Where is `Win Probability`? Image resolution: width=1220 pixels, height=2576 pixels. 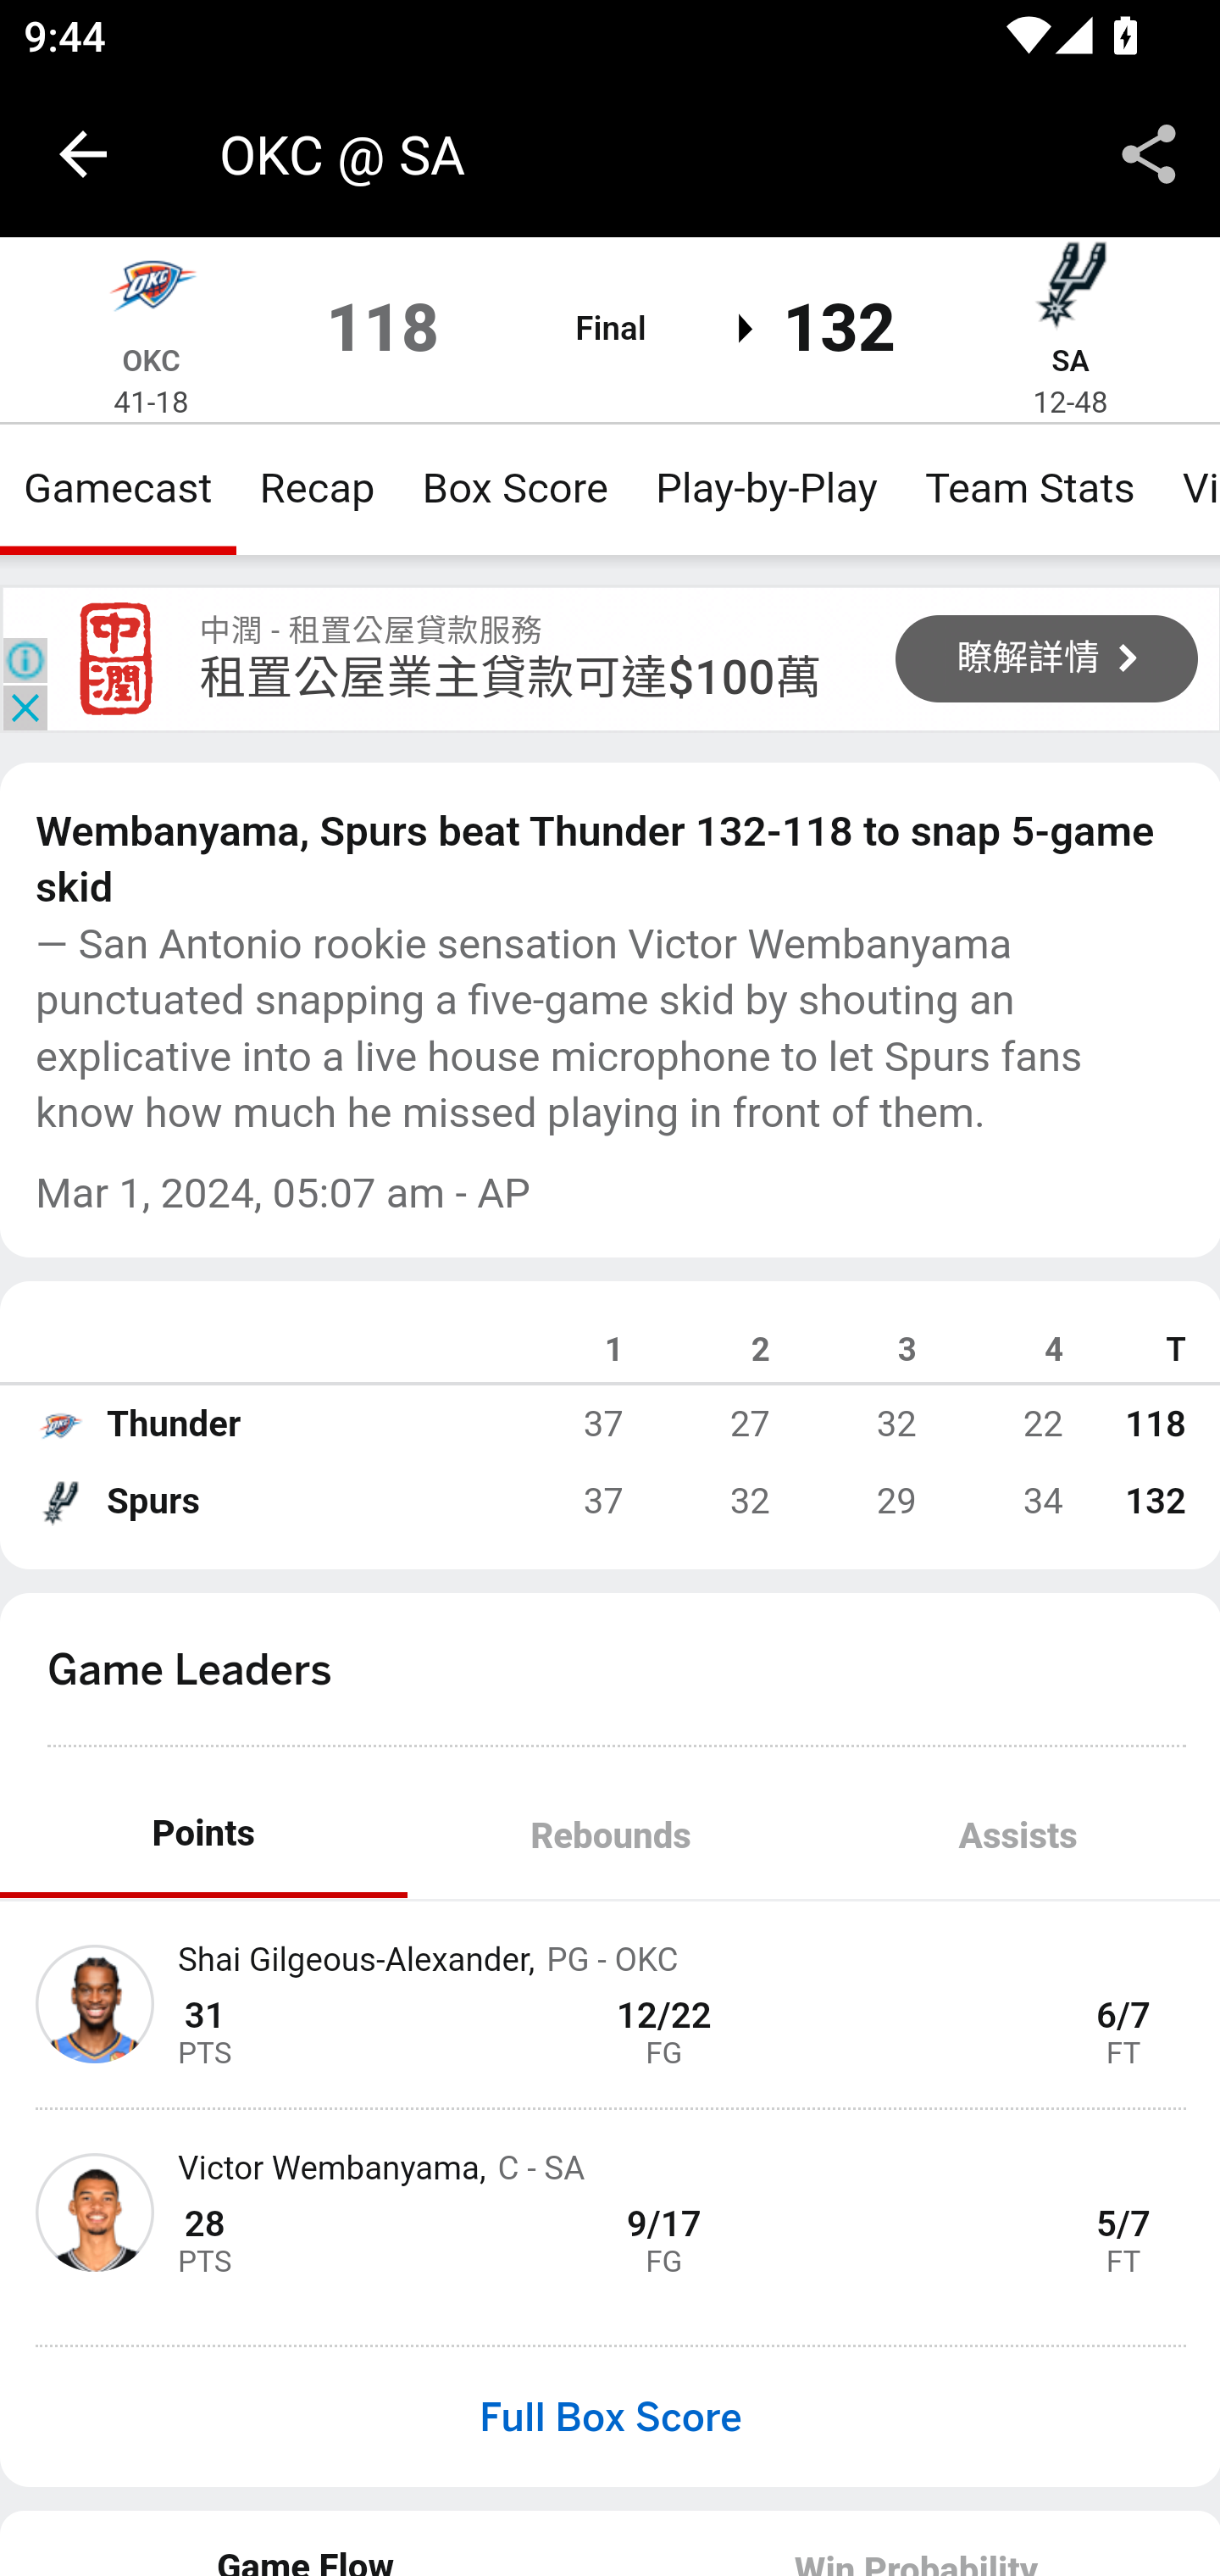
Win Probability is located at coordinates (915, 2542).